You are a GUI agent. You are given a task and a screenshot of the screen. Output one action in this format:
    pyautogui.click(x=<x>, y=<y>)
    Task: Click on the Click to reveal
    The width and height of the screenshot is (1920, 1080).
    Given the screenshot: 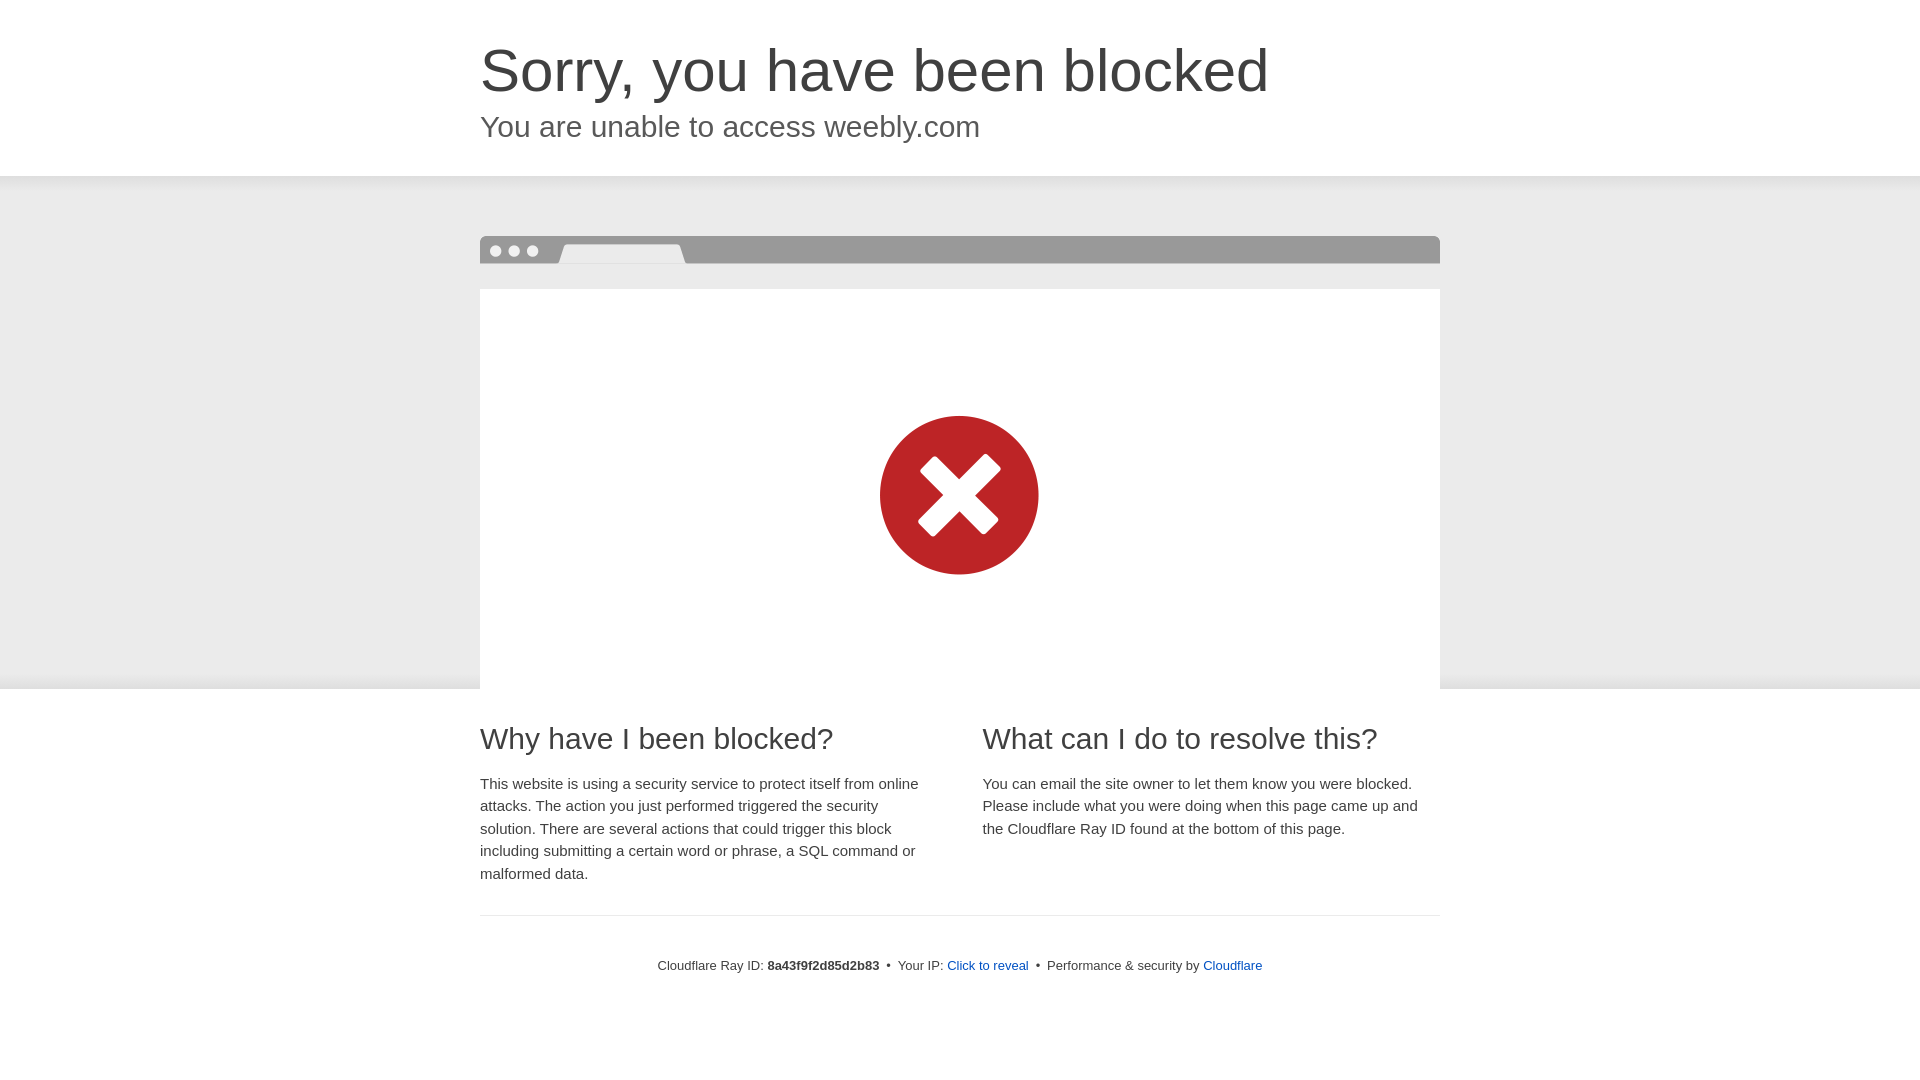 What is the action you would take?
    pyautogui.click(x=988, y=966)
    